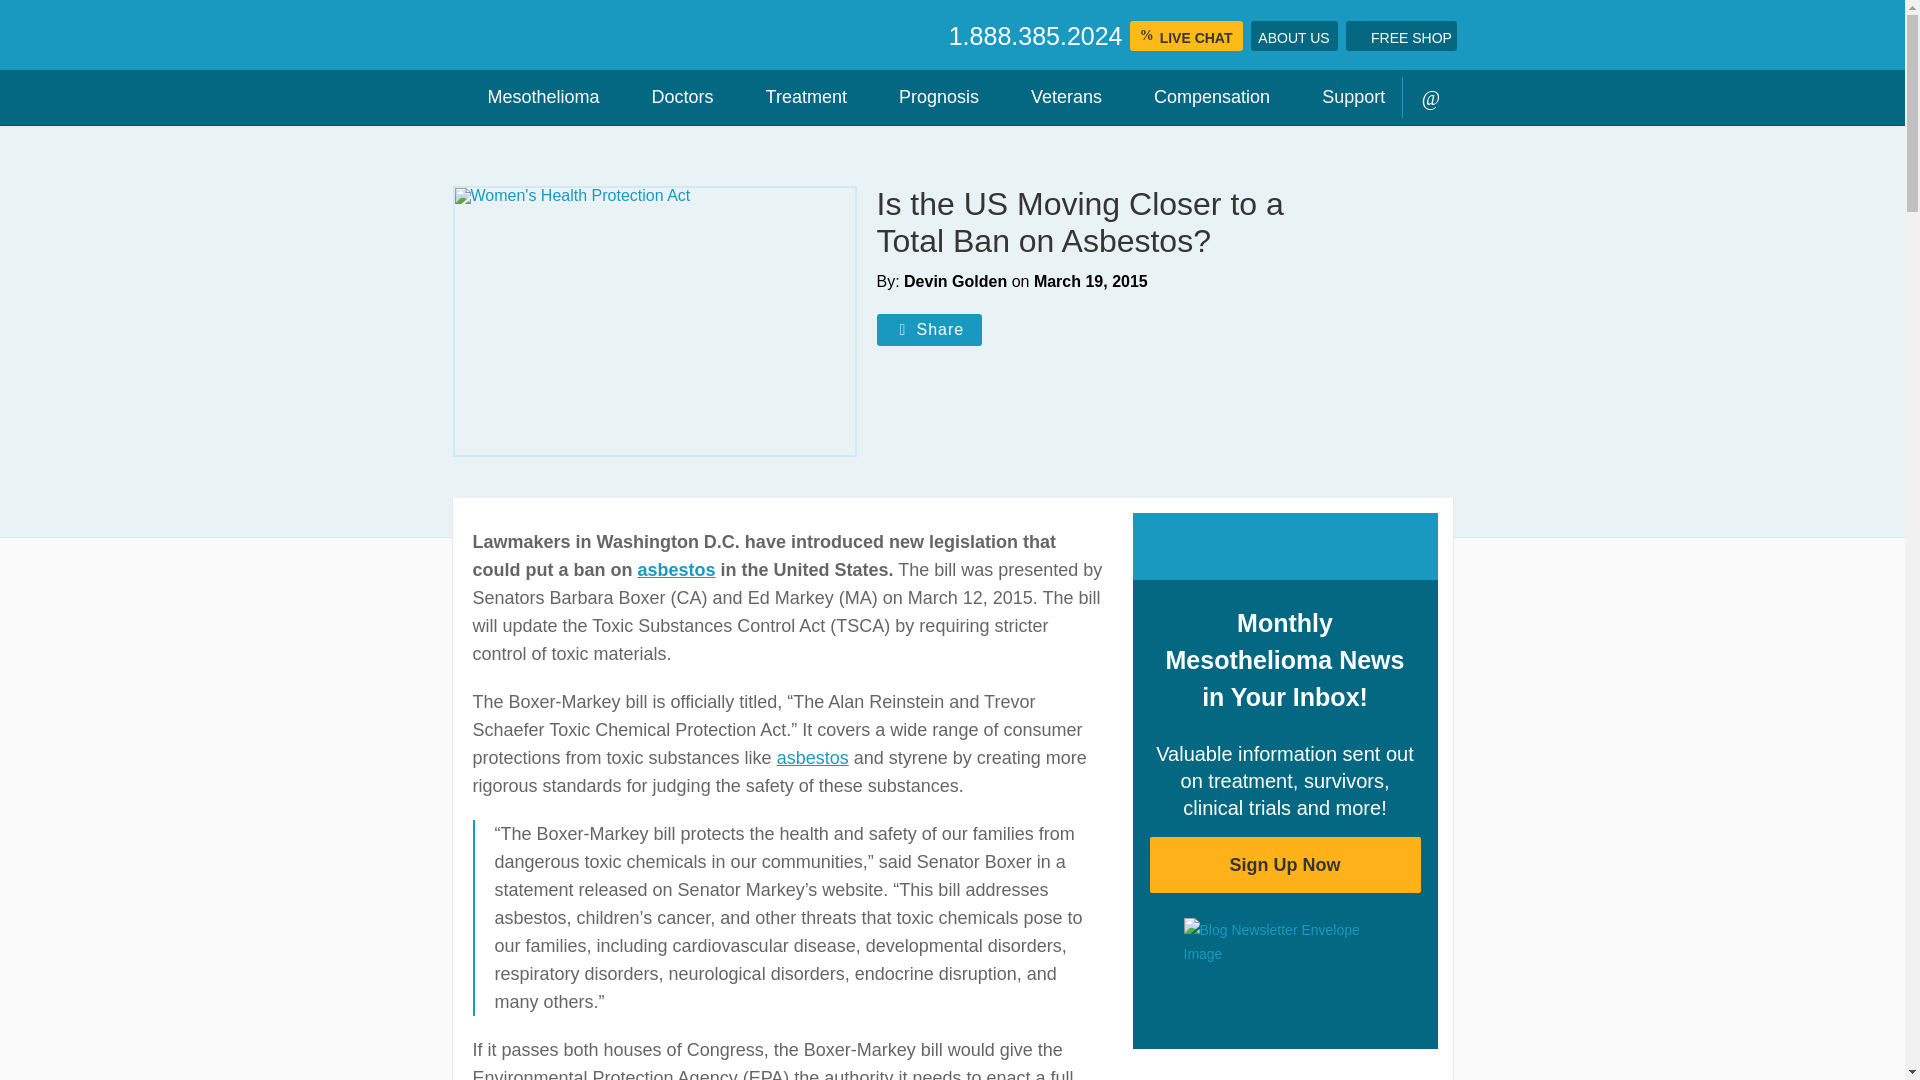 The image size is (1920, 1080). I want to click on asbestos, so click(812, 758).